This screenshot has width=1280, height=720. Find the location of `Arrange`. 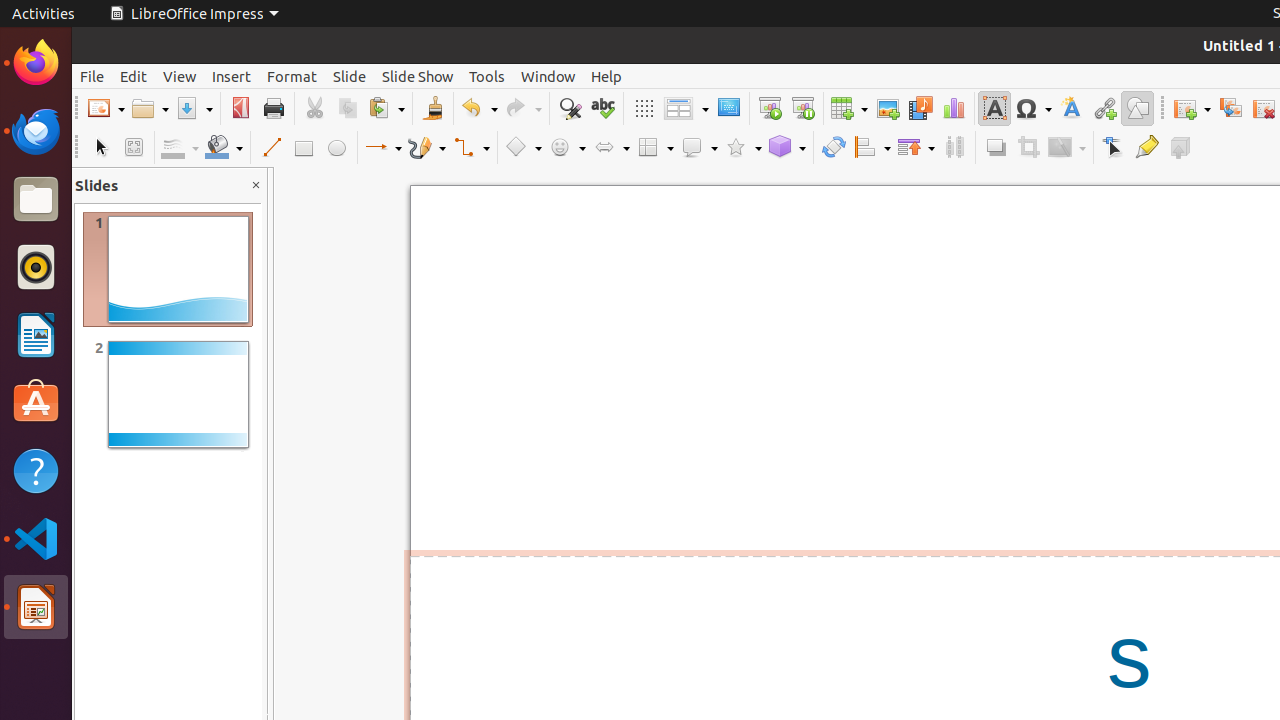

Arrange is located at coordinates (916, 148).